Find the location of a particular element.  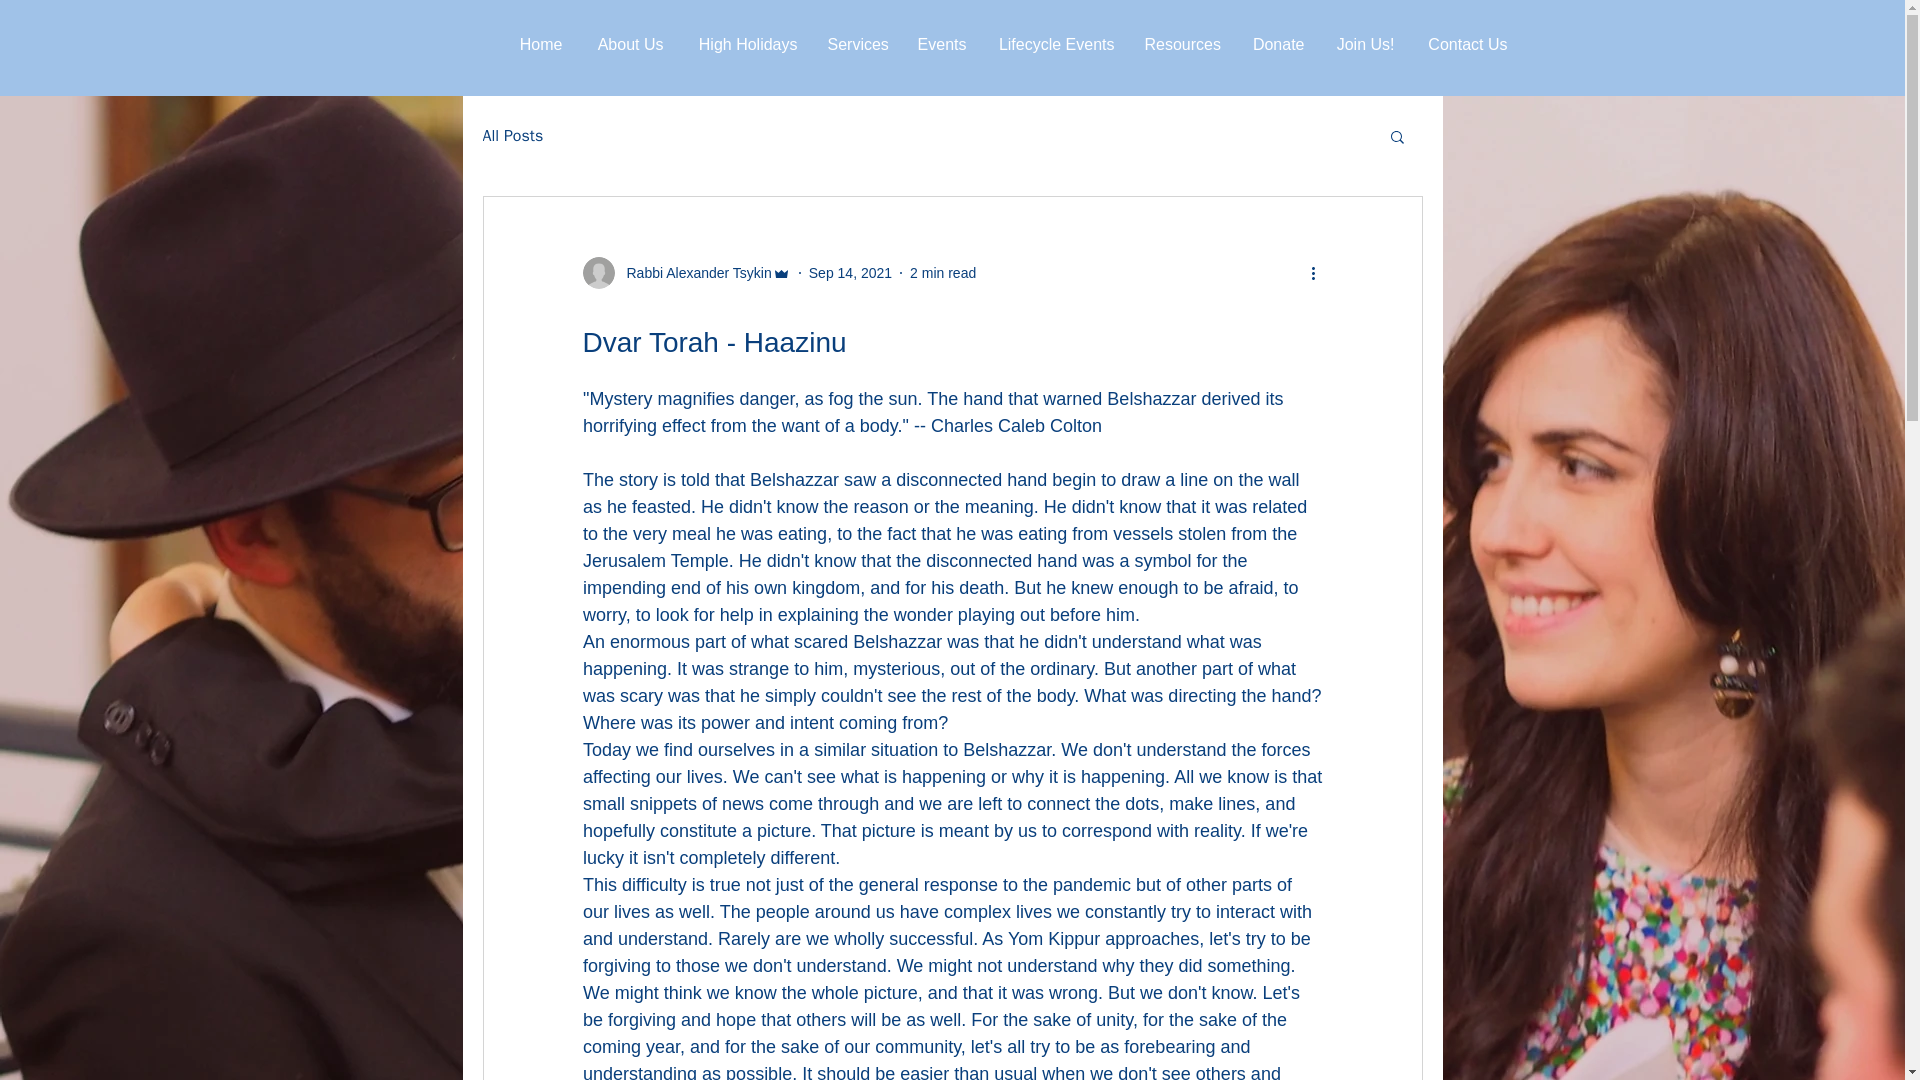

Contact Us is located at coordinates (1466, 45).